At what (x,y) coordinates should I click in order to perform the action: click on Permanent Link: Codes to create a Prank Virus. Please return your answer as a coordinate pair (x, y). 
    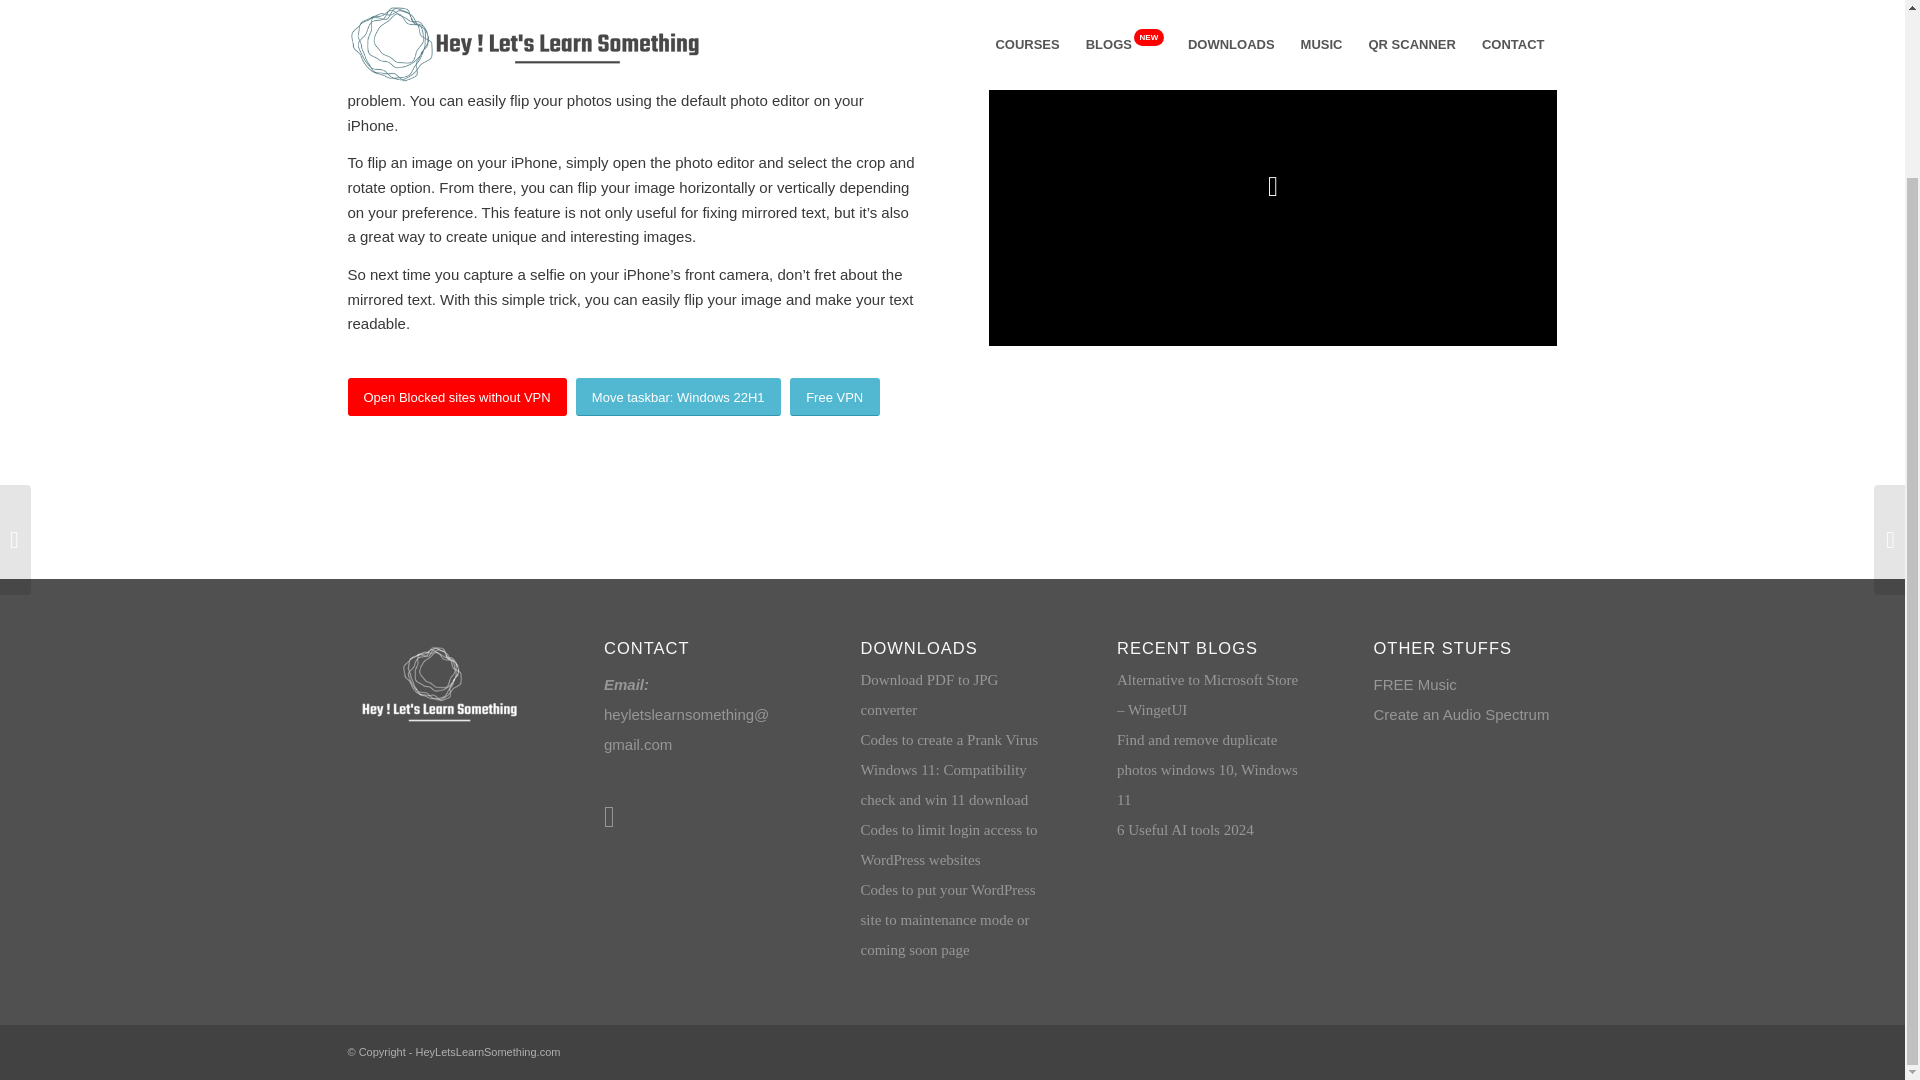
    Looking at the image, I should click on (949, 740).